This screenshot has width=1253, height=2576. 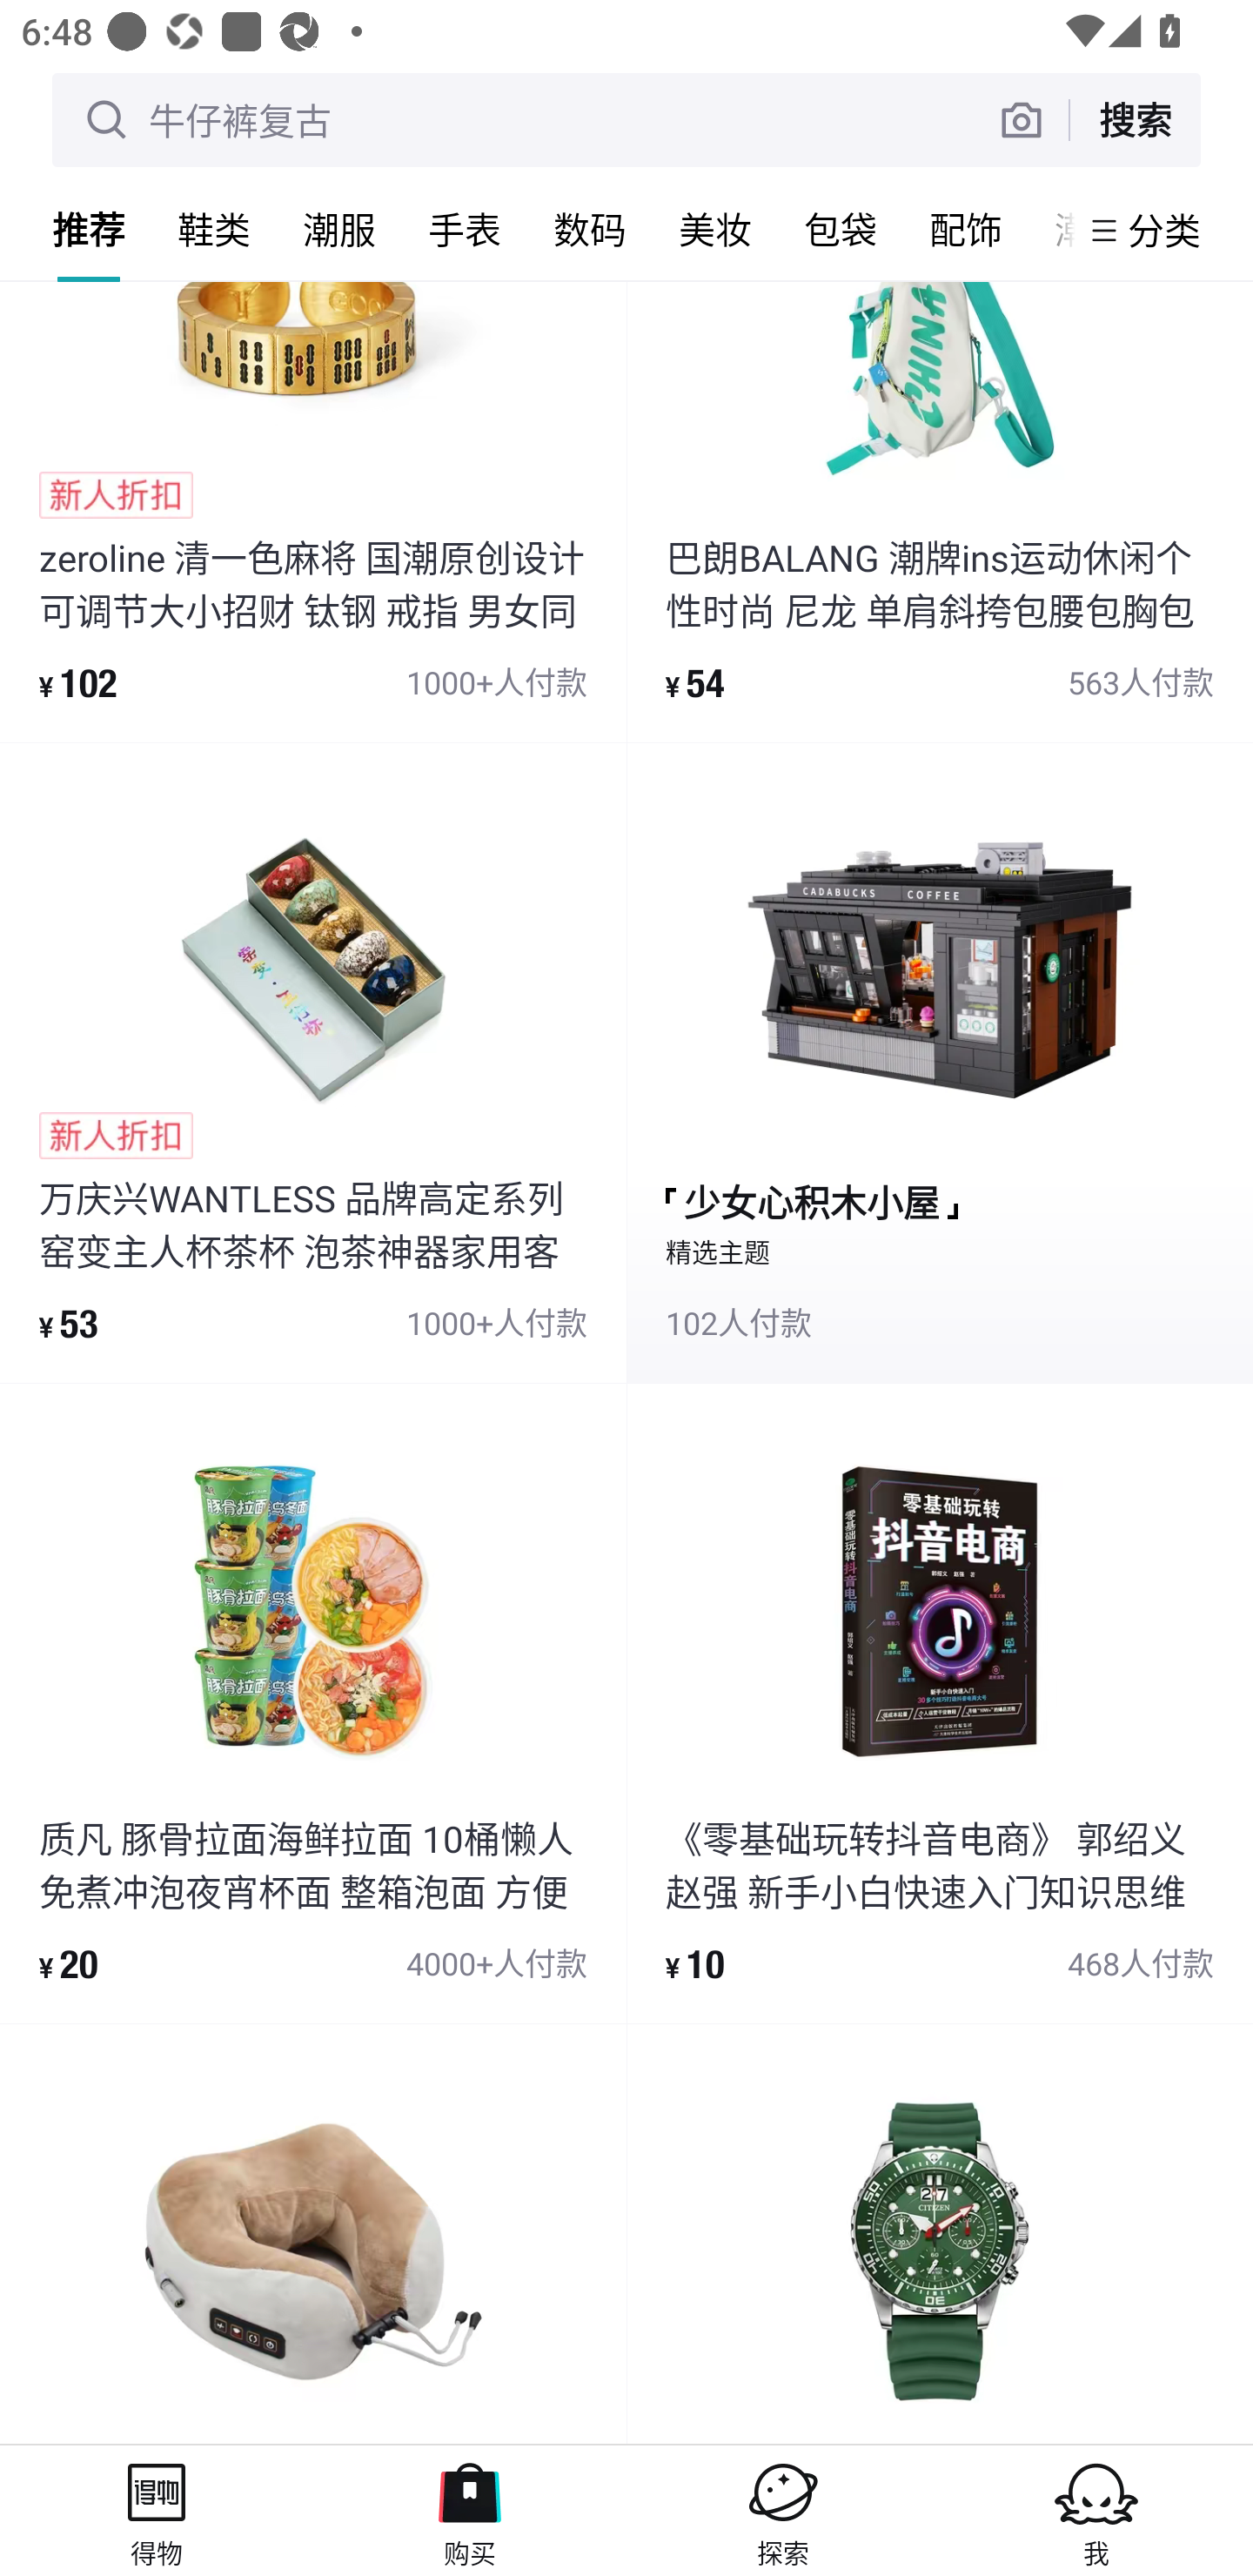 What do you see at coordinates (470, 2510) in the screenshot?
I see `购买` at bounding box center [470, 2510].